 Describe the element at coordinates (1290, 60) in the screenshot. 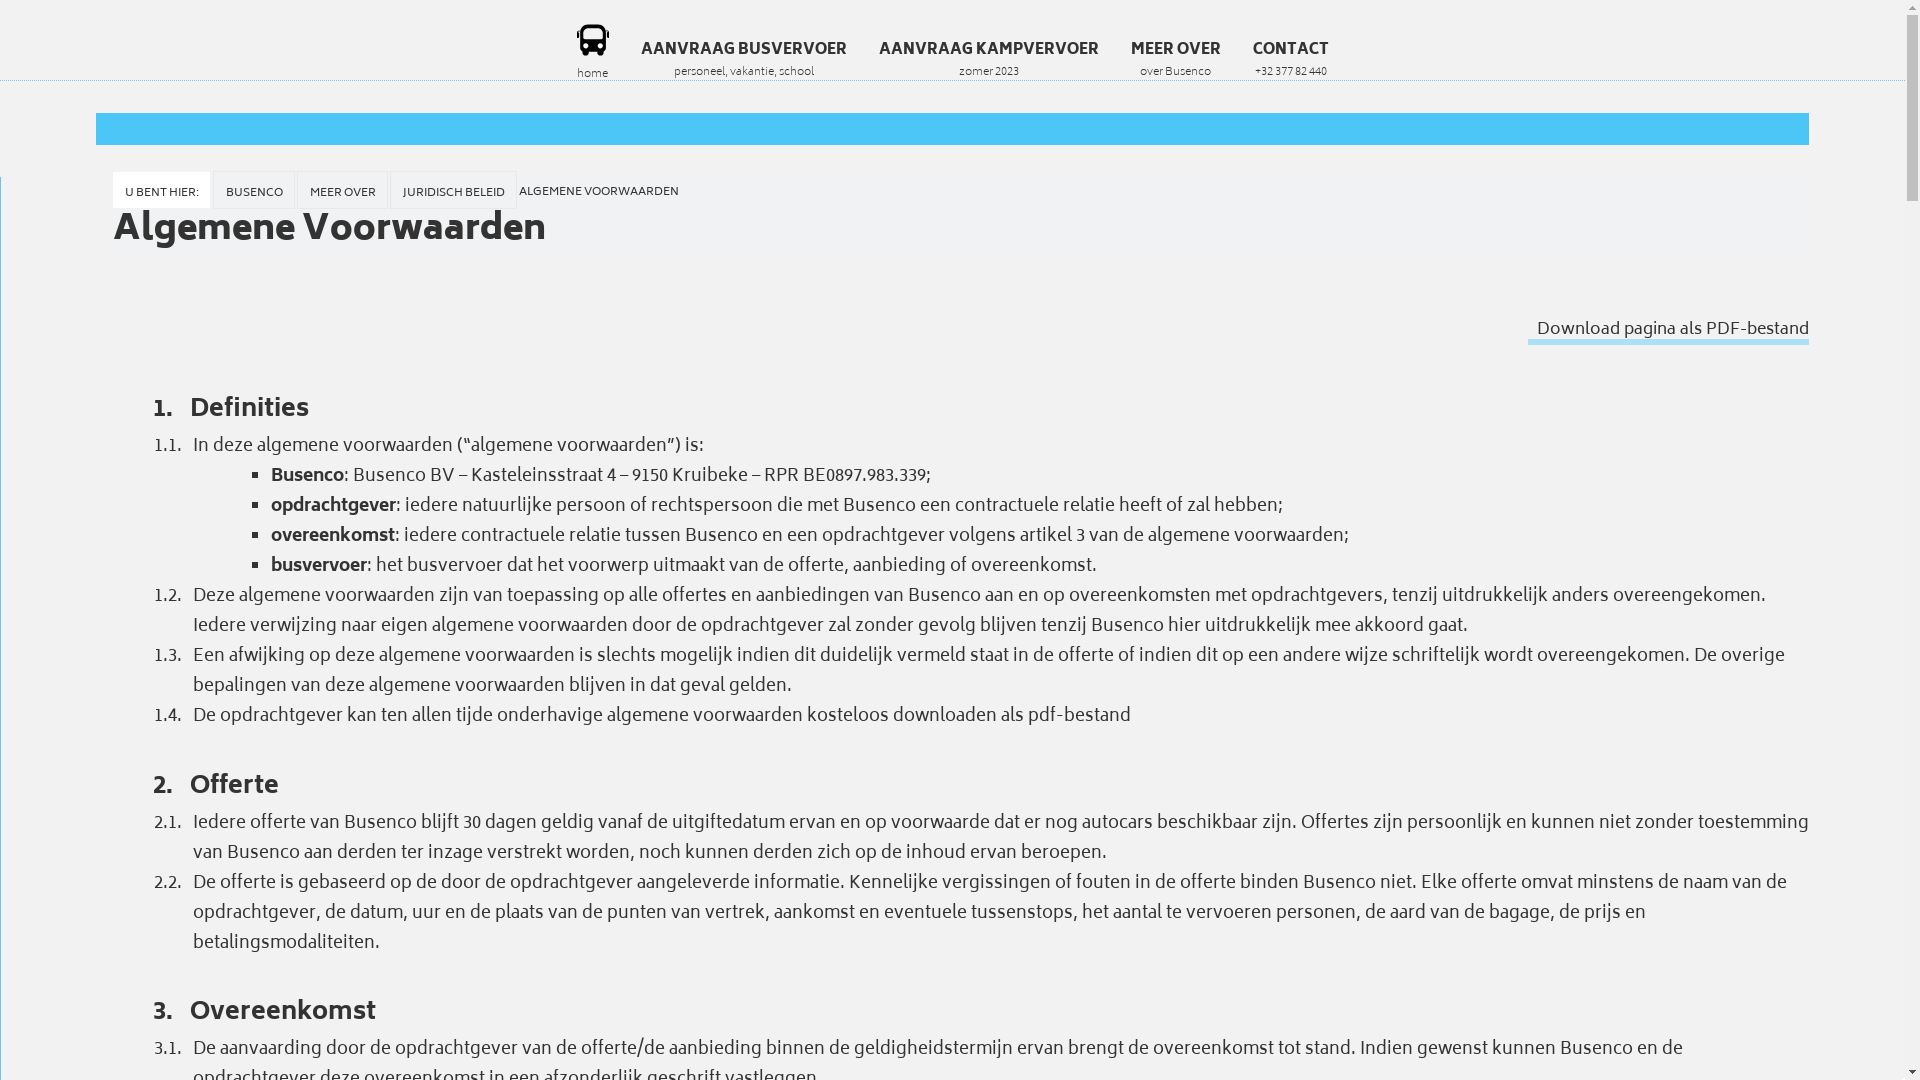

I see `CONTACT` at that location.